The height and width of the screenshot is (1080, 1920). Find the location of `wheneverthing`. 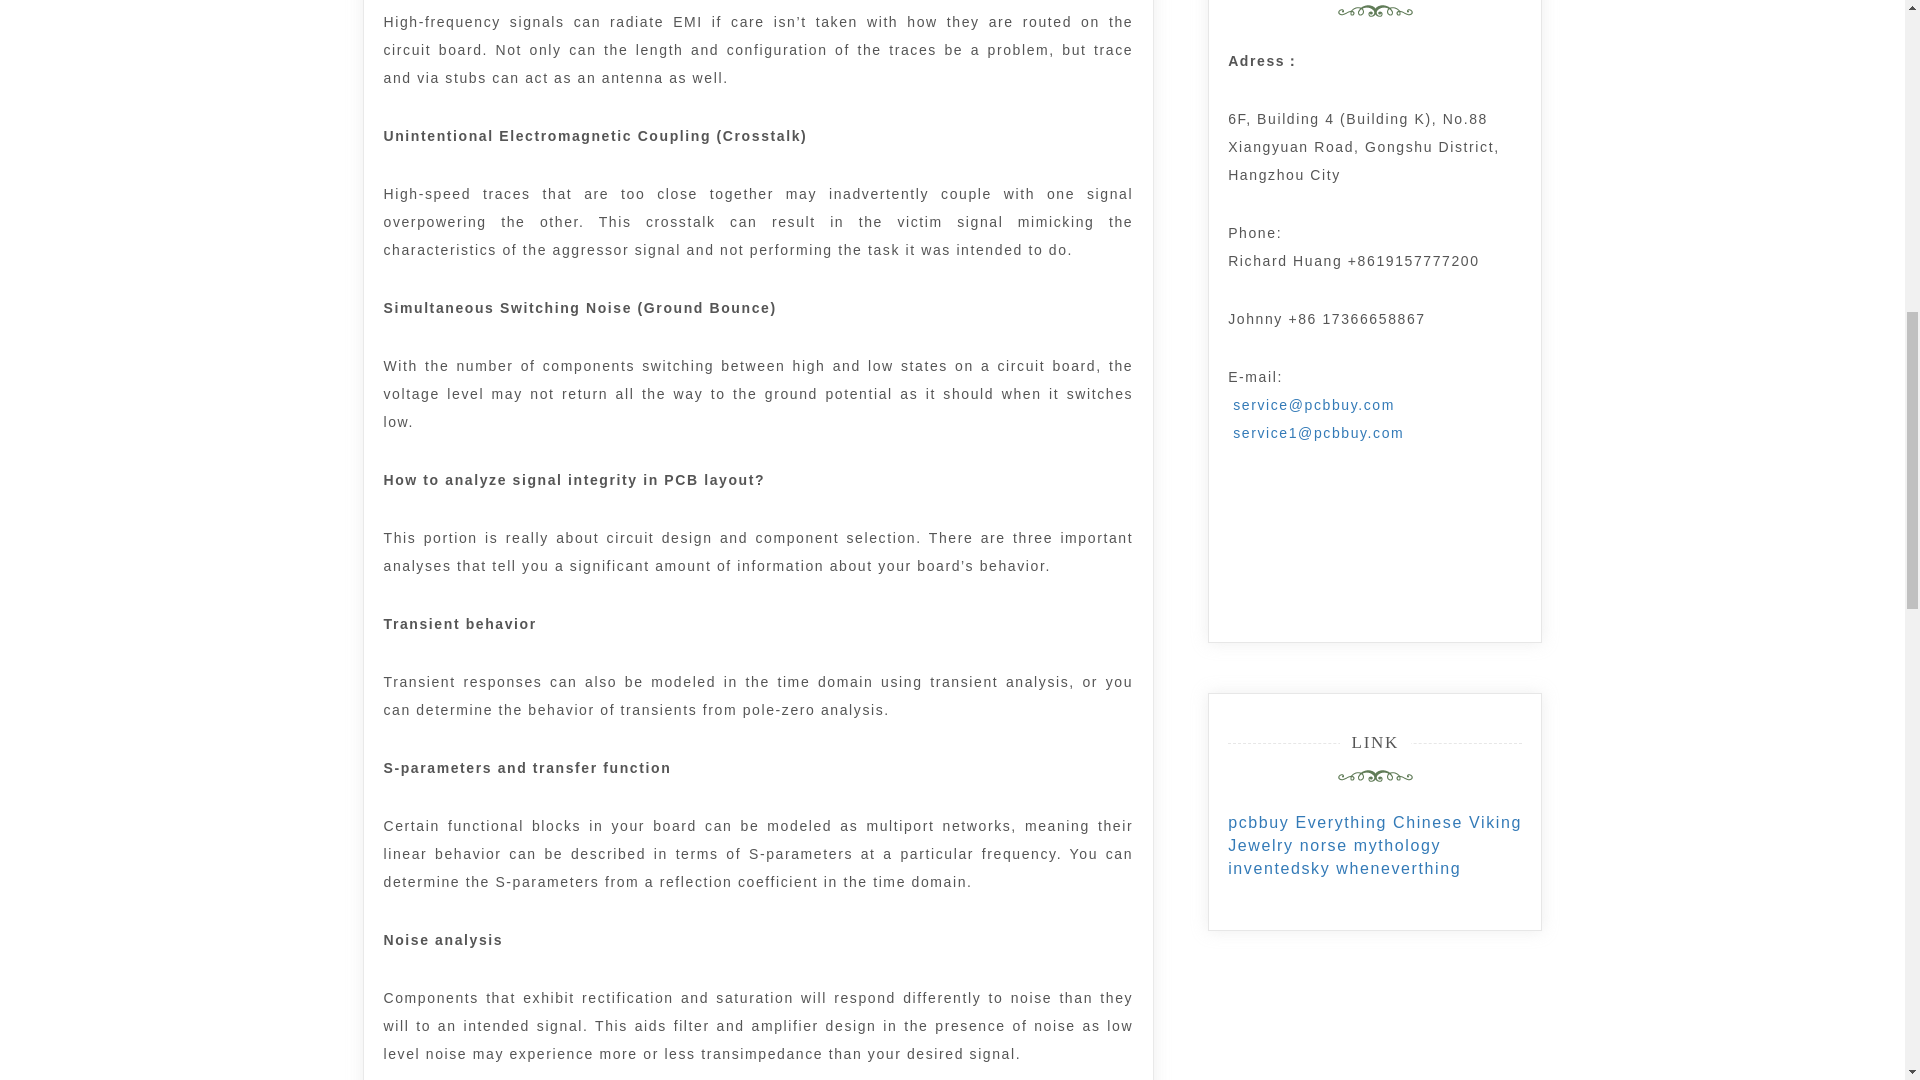

wheneverthing is located at coordinates (1398, 868).